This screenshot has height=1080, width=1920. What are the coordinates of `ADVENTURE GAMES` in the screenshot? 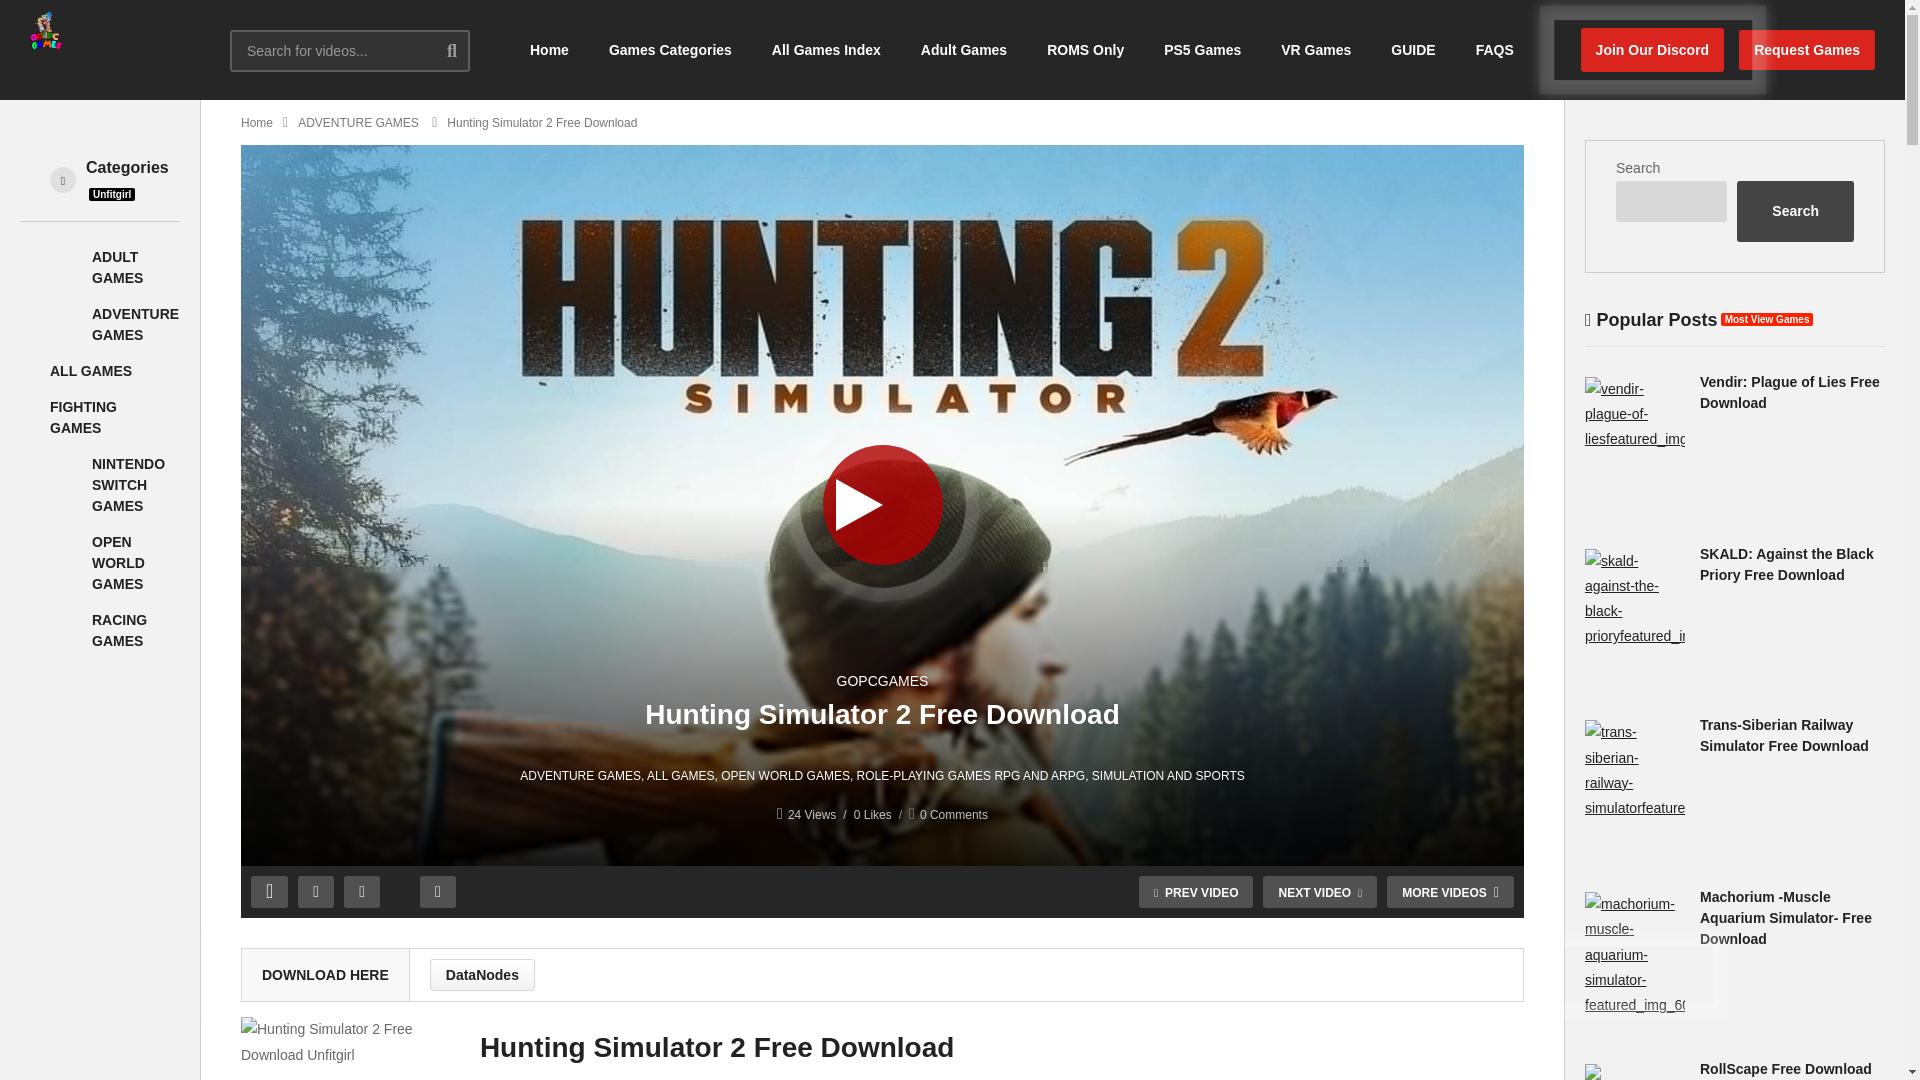 It's located at (66, 332).